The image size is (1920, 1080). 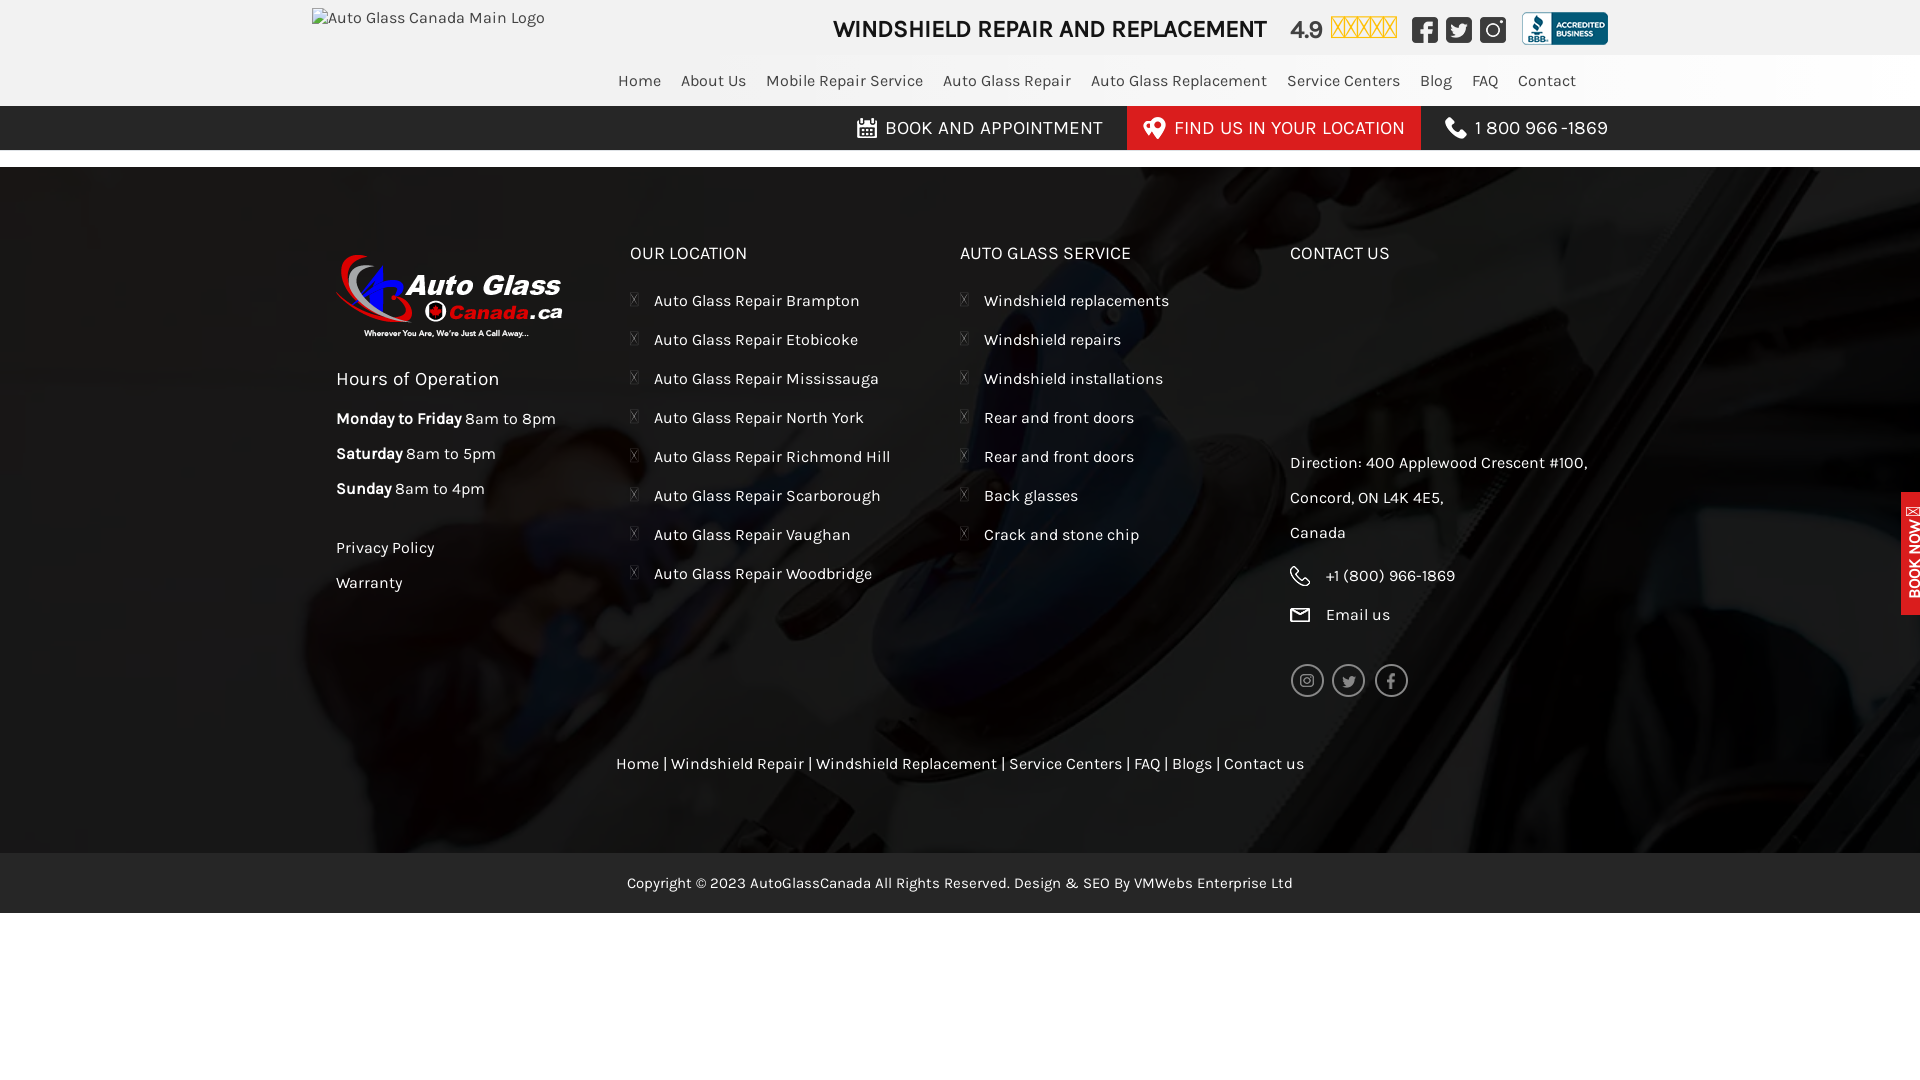 What do you see at coordinates (1344, 80) in the screenshot?
I see `Service Centers` at bounding box center [1344, 80].